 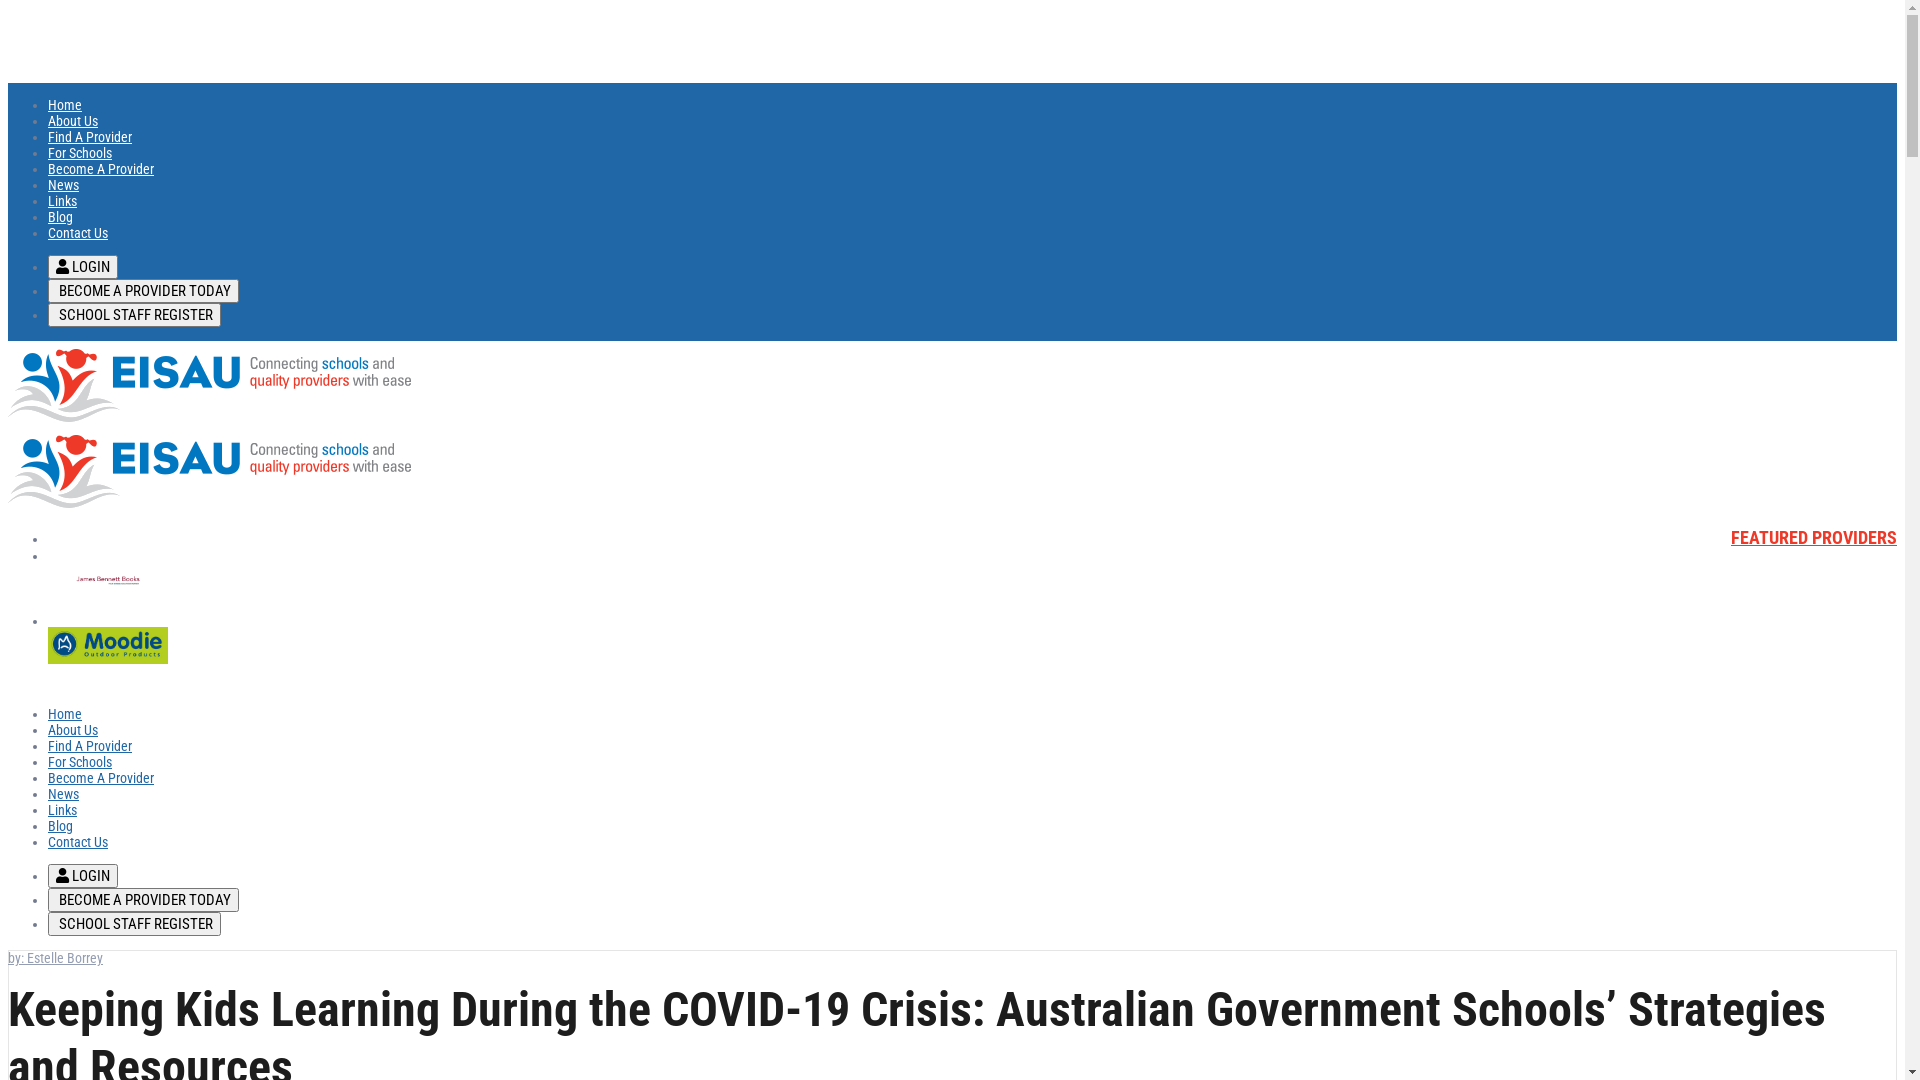 I want to click on by: Estelle Borrey, so click(x=56, y=958).